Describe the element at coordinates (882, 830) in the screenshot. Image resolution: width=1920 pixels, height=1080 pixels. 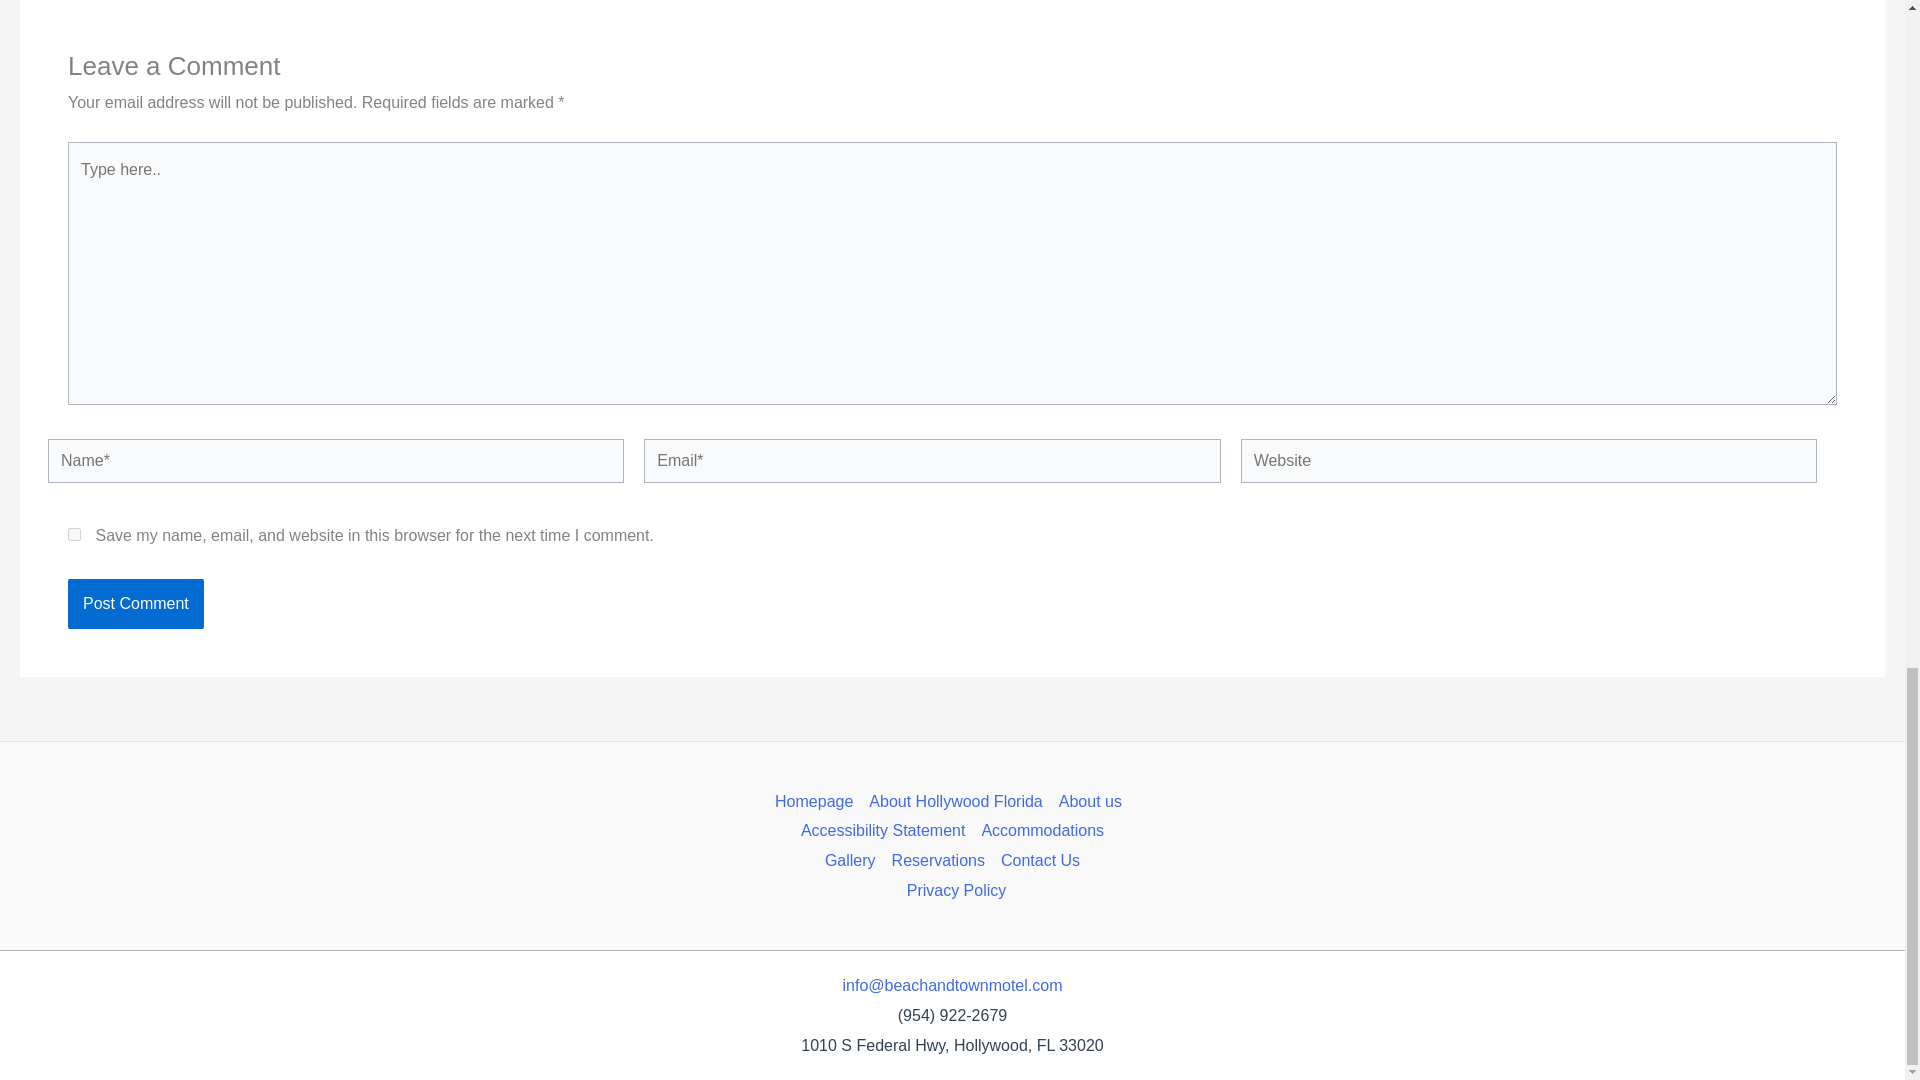
I see `Accessibility Statement` at that location.